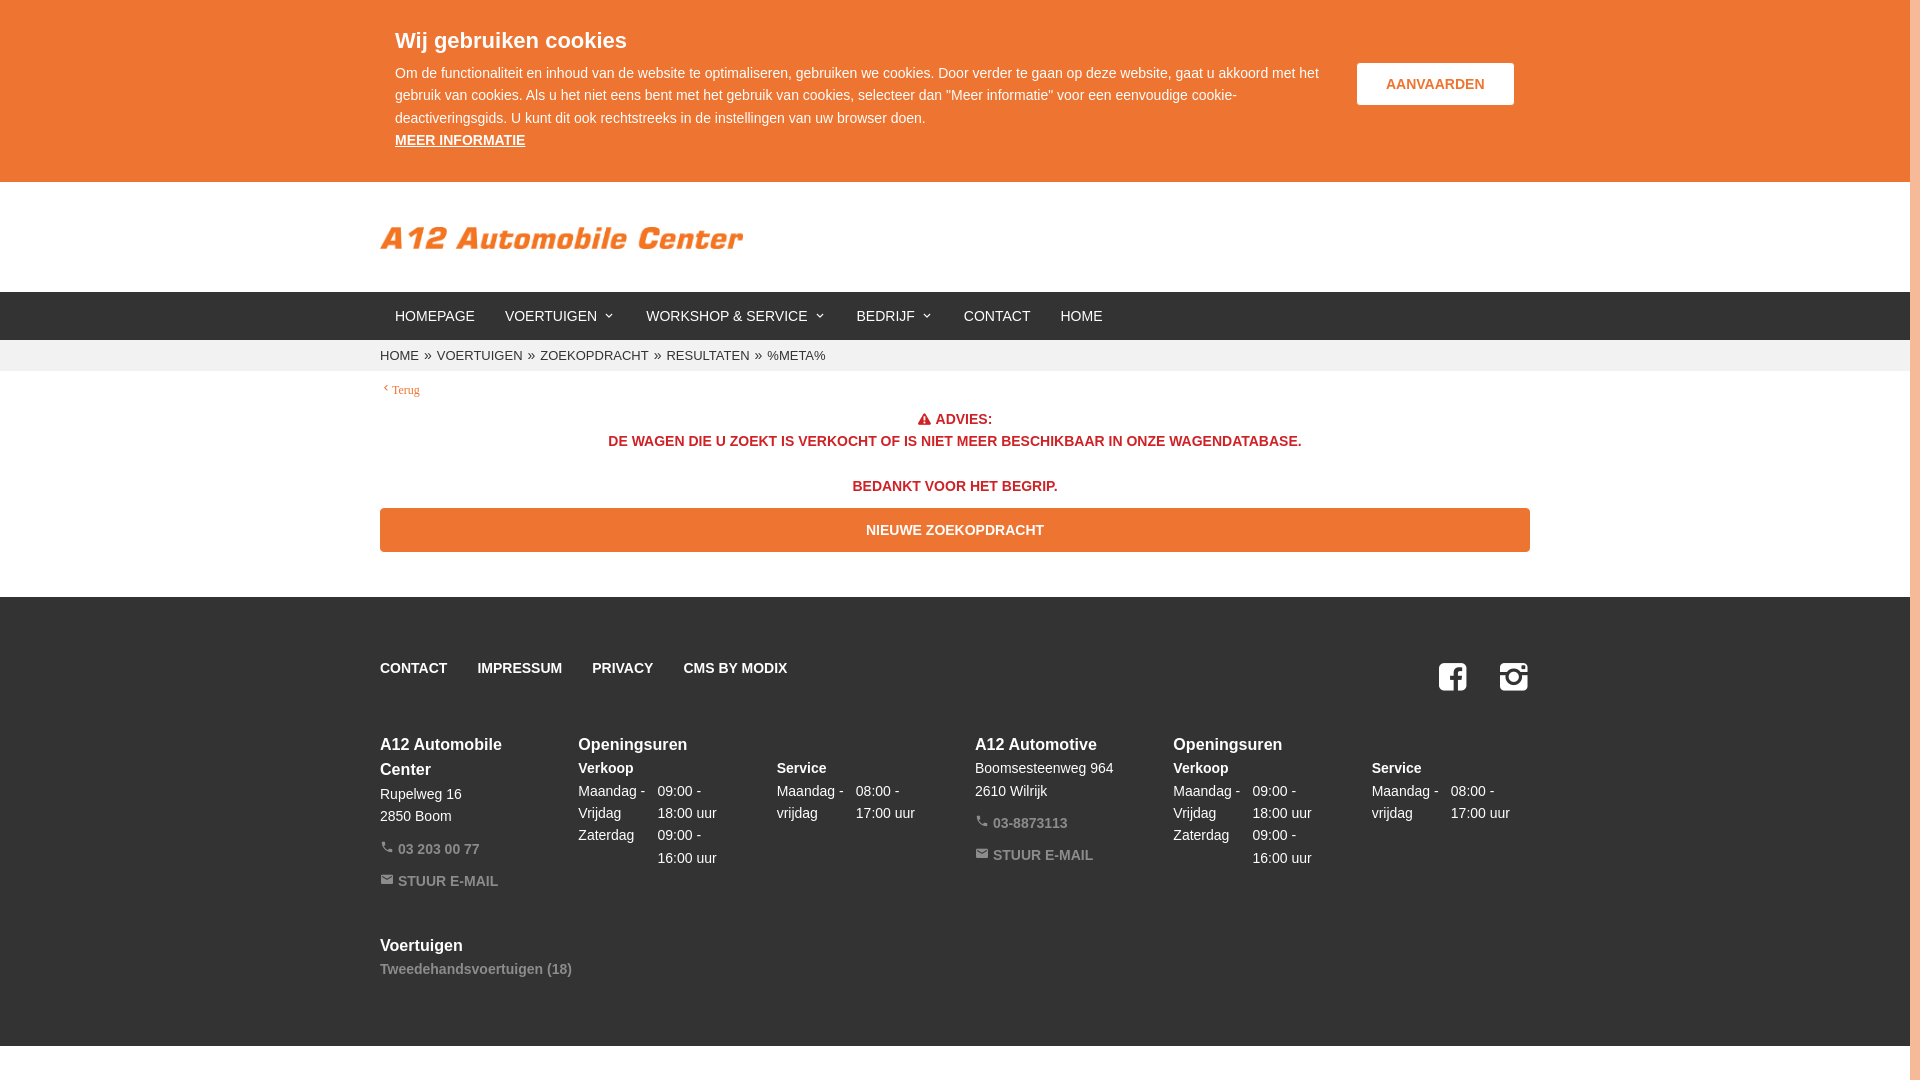 The width and height of the screenshot is (1920, 1080). What do you see at coordinates (1514, 677) in the screenshot?
I see `Instagram` at bounding box center [1514, 677].